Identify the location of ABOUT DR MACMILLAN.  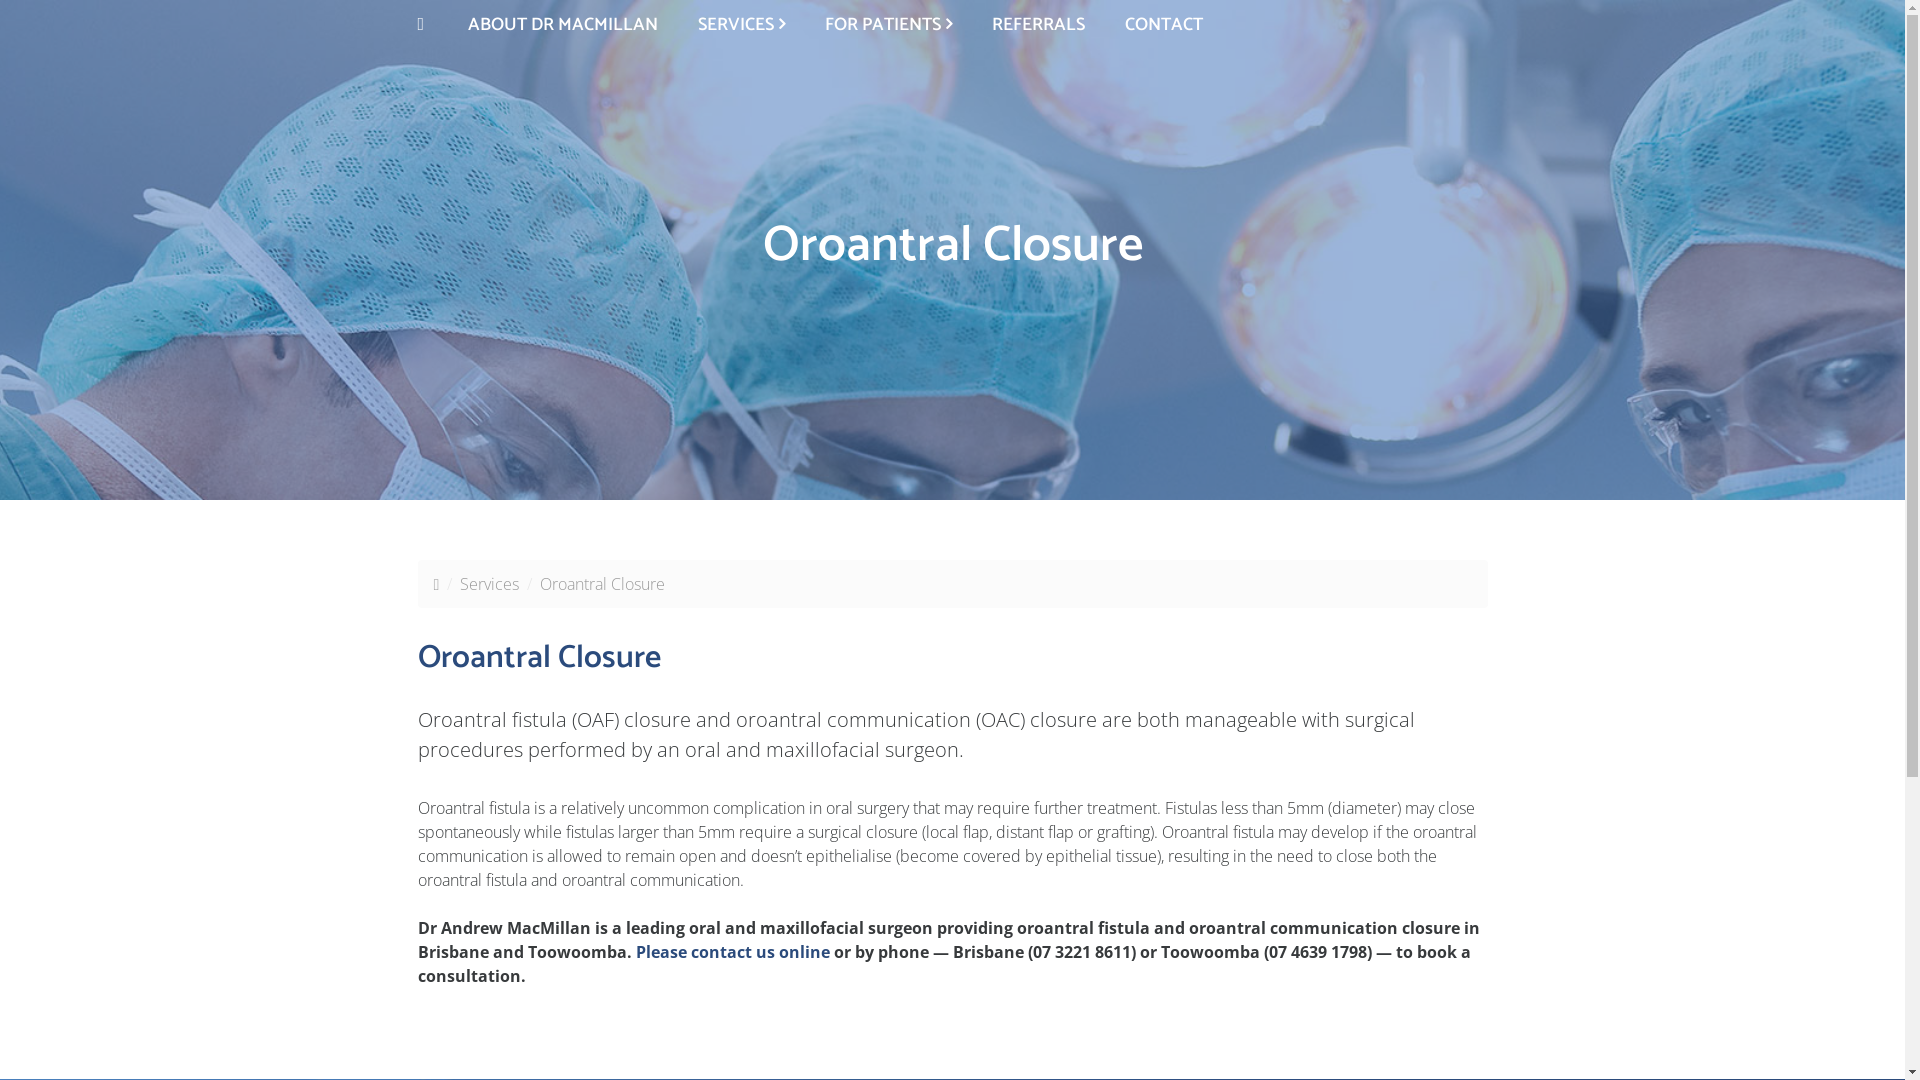
(563, 25).